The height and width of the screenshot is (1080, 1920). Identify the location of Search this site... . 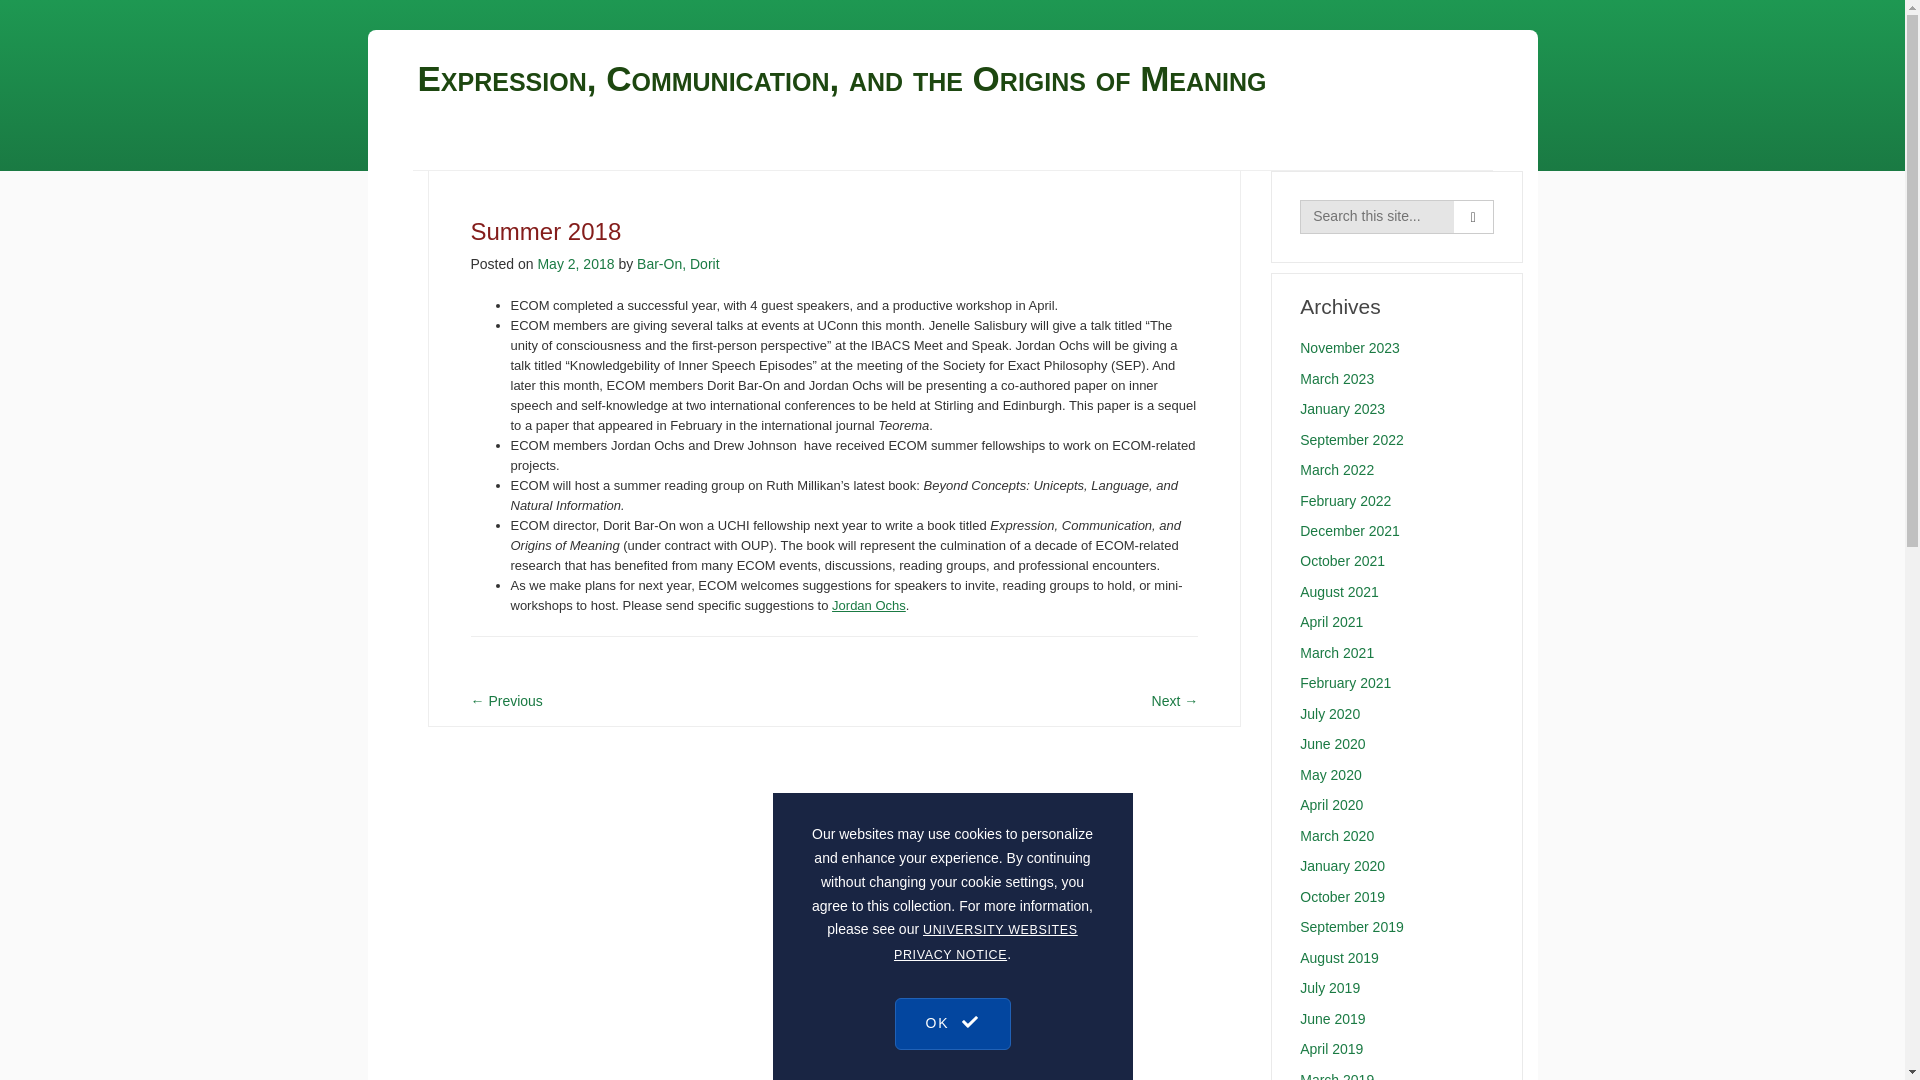
(1377, 216).